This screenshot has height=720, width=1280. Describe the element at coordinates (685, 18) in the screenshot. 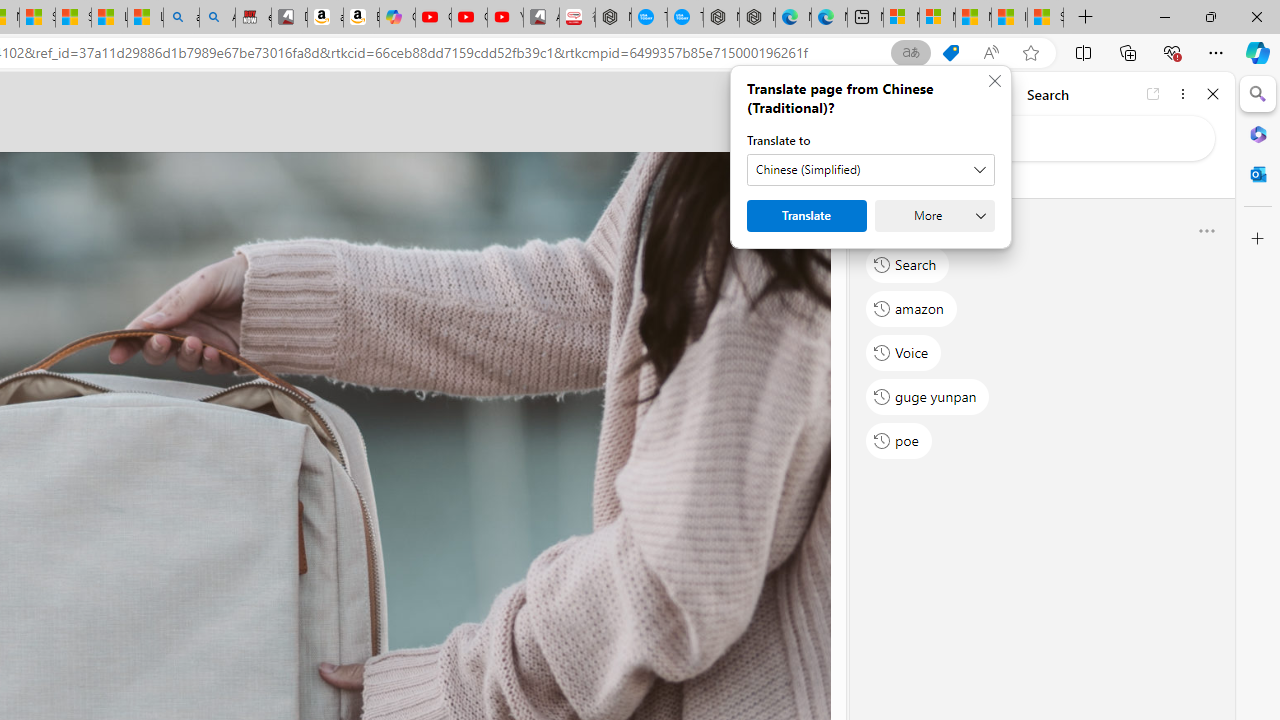

I see `The most popular Google 'how to' searches` at that location.